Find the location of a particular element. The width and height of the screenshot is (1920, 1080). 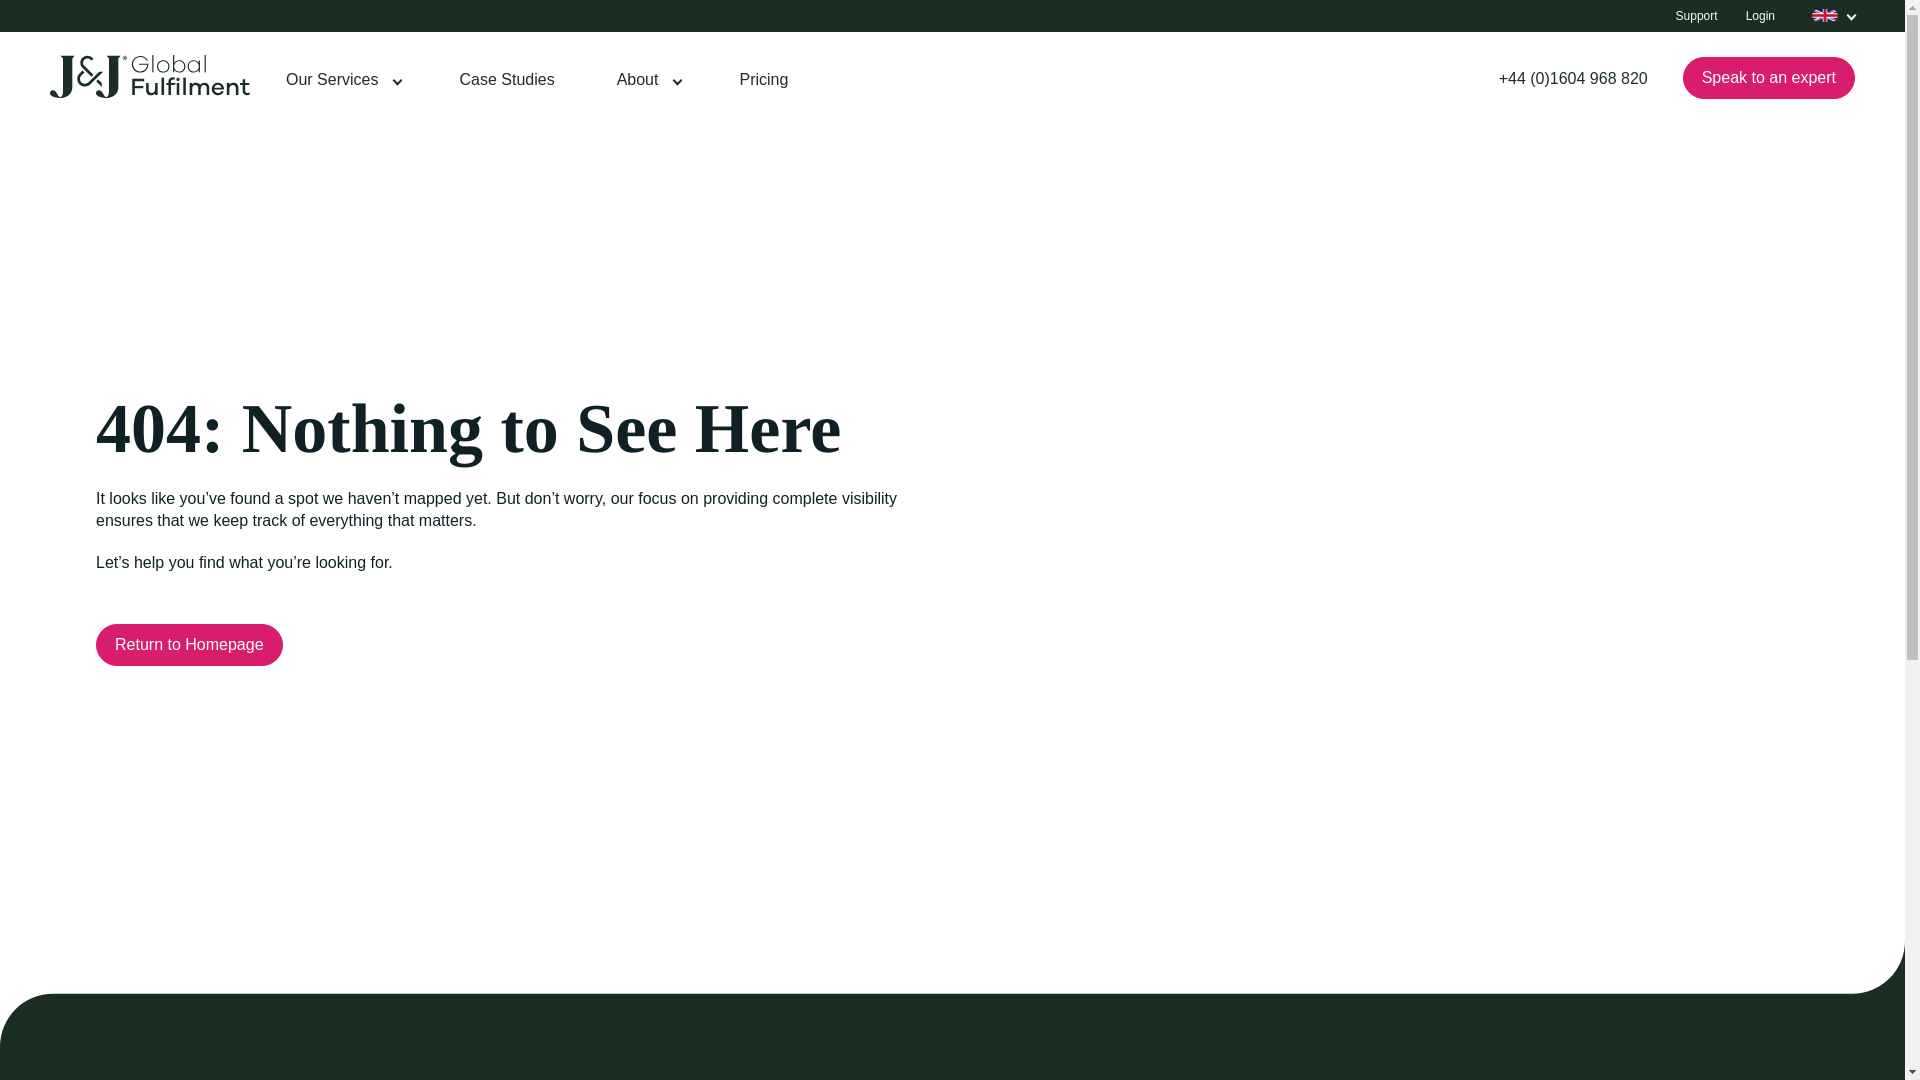

Support is located at coordinates (1697, 16).